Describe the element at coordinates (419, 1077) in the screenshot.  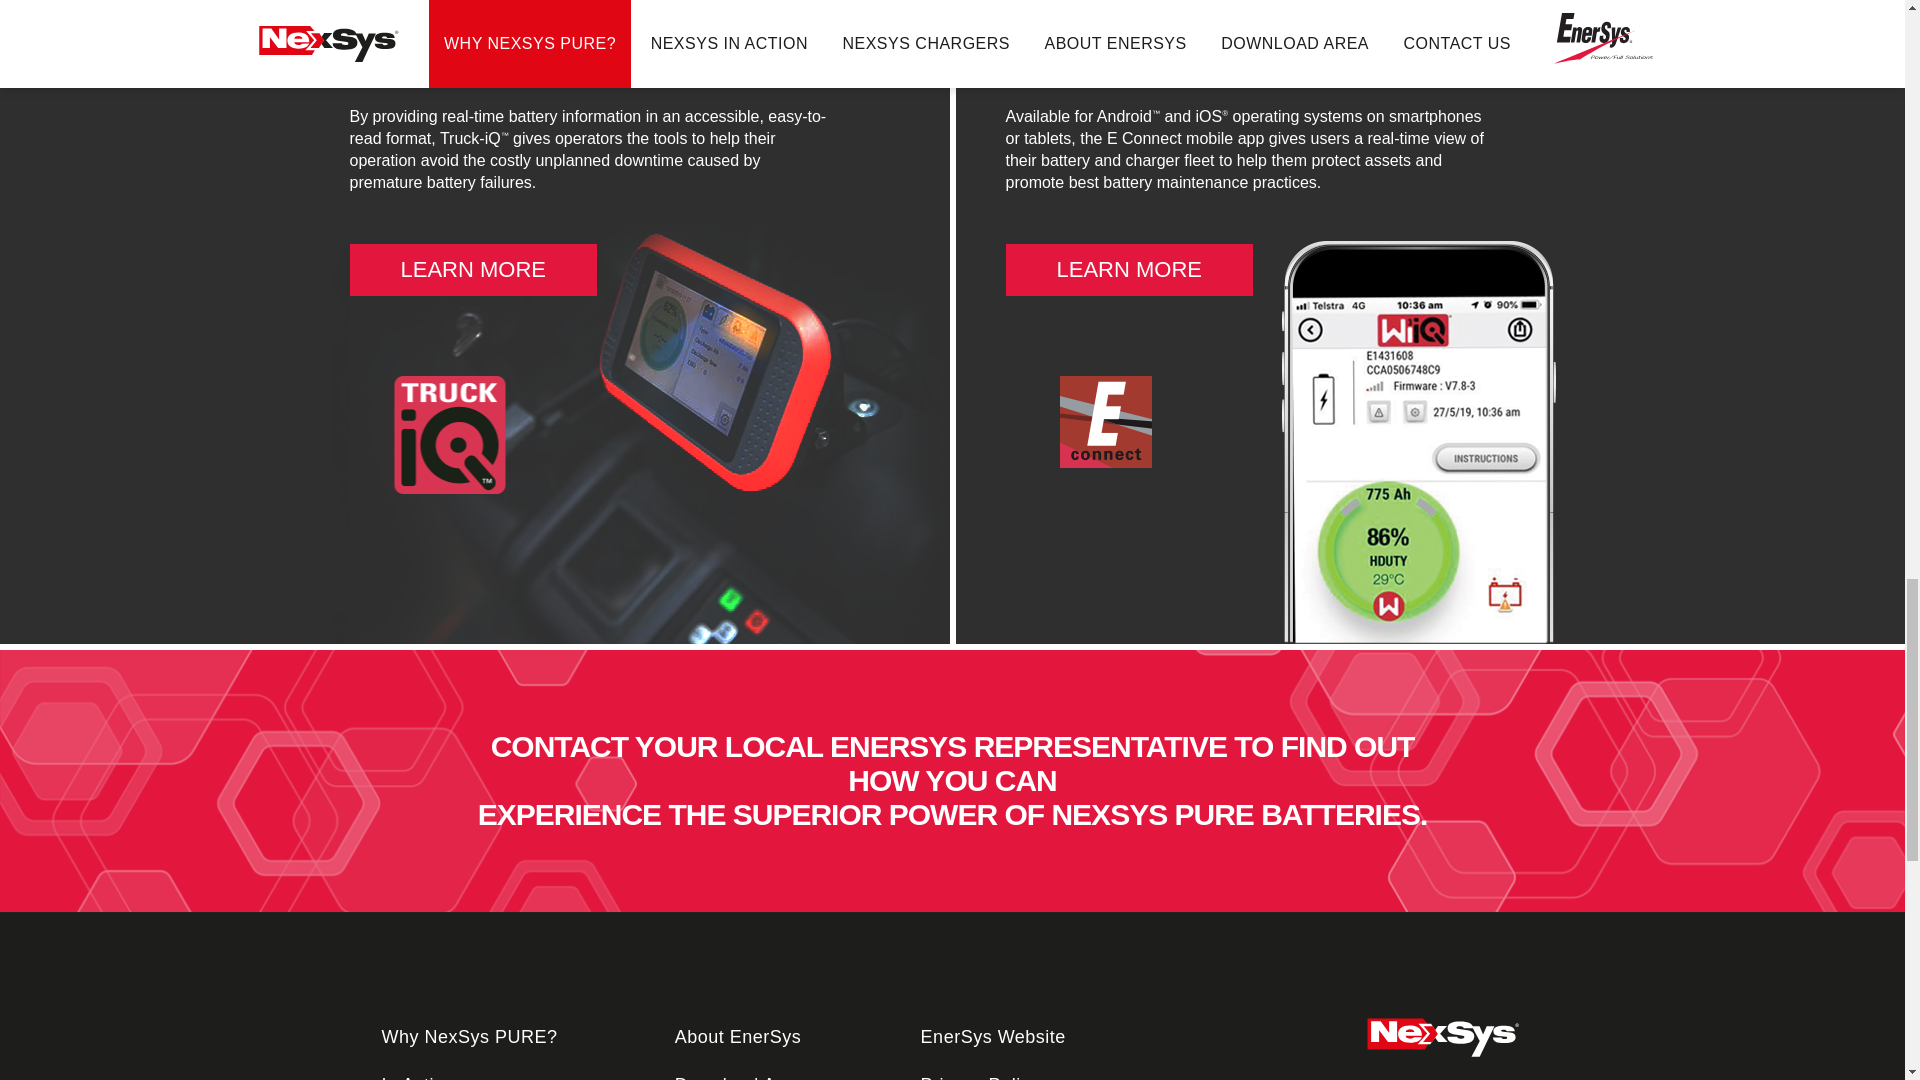
I see `In Action` at that location.